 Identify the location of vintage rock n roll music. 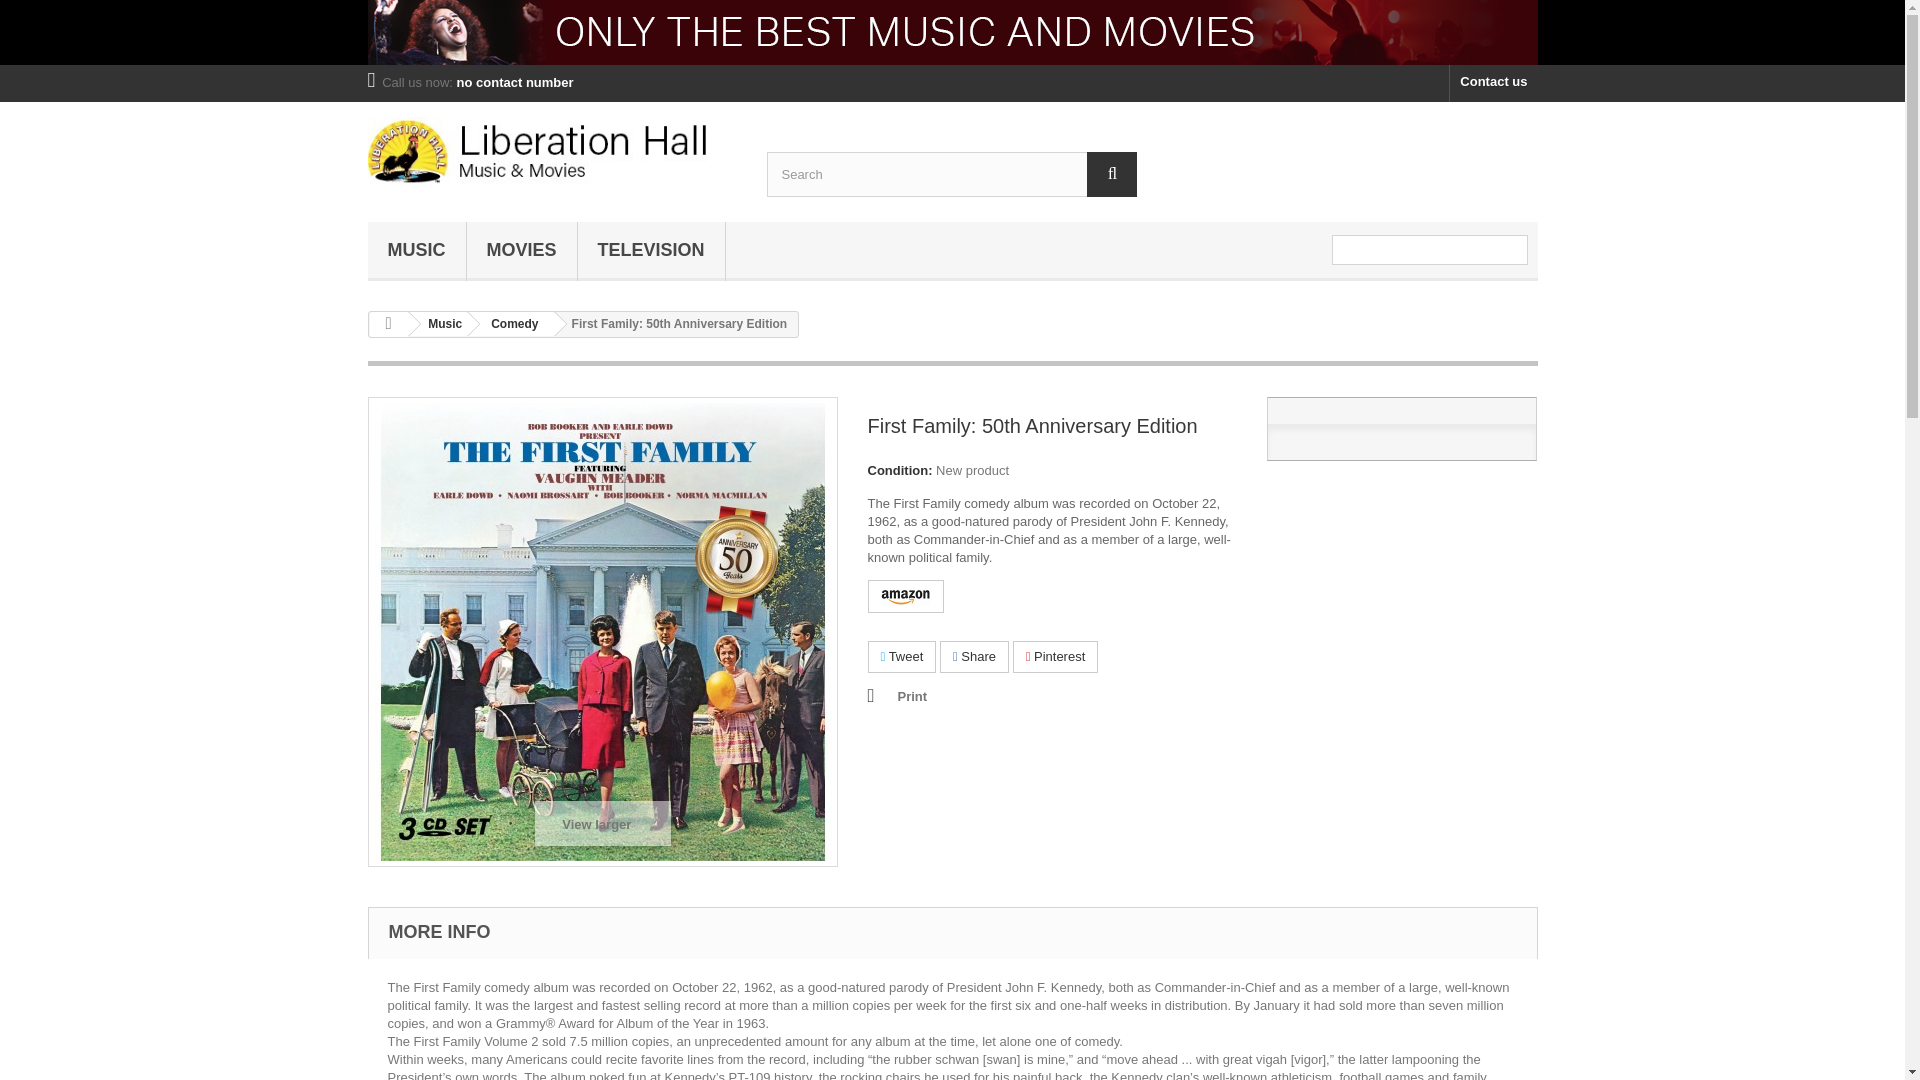
(952, 32).